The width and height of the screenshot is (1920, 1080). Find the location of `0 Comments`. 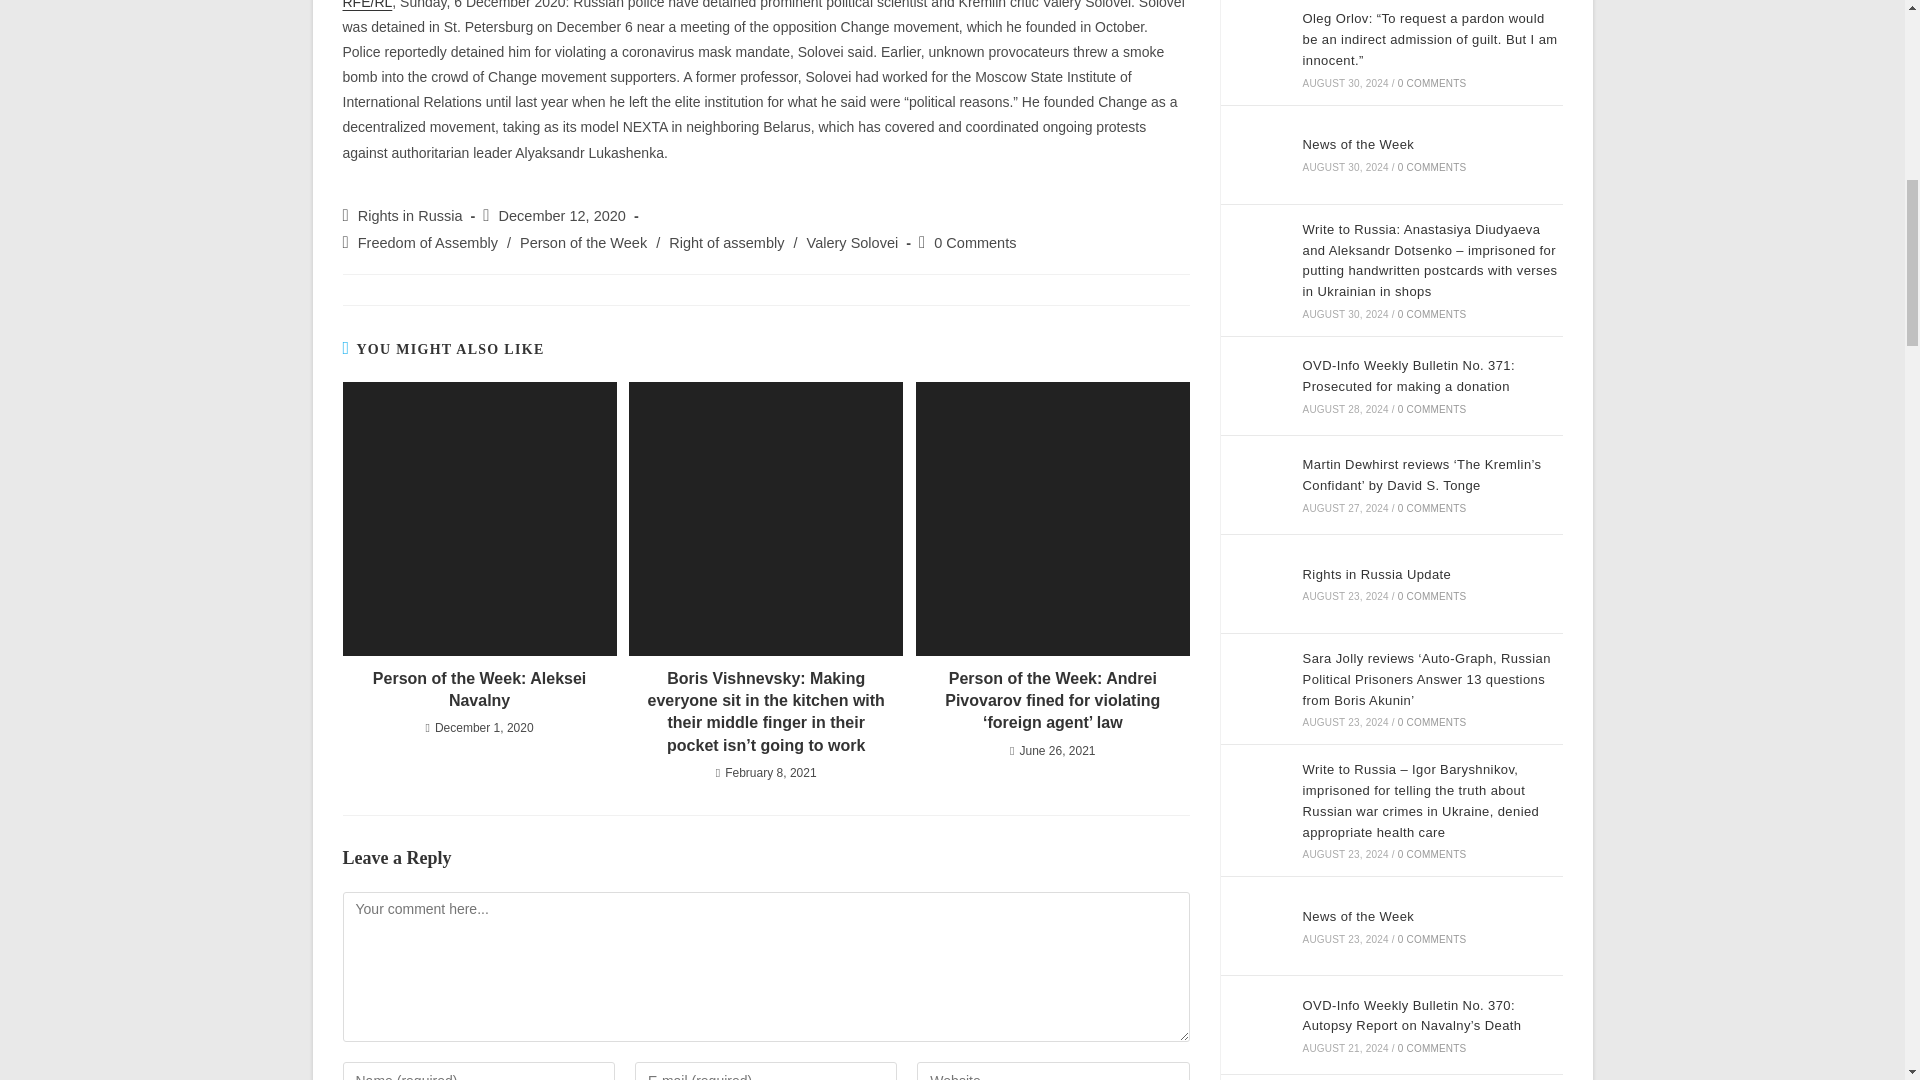

0 Comments is located at coordinates (974, 242).